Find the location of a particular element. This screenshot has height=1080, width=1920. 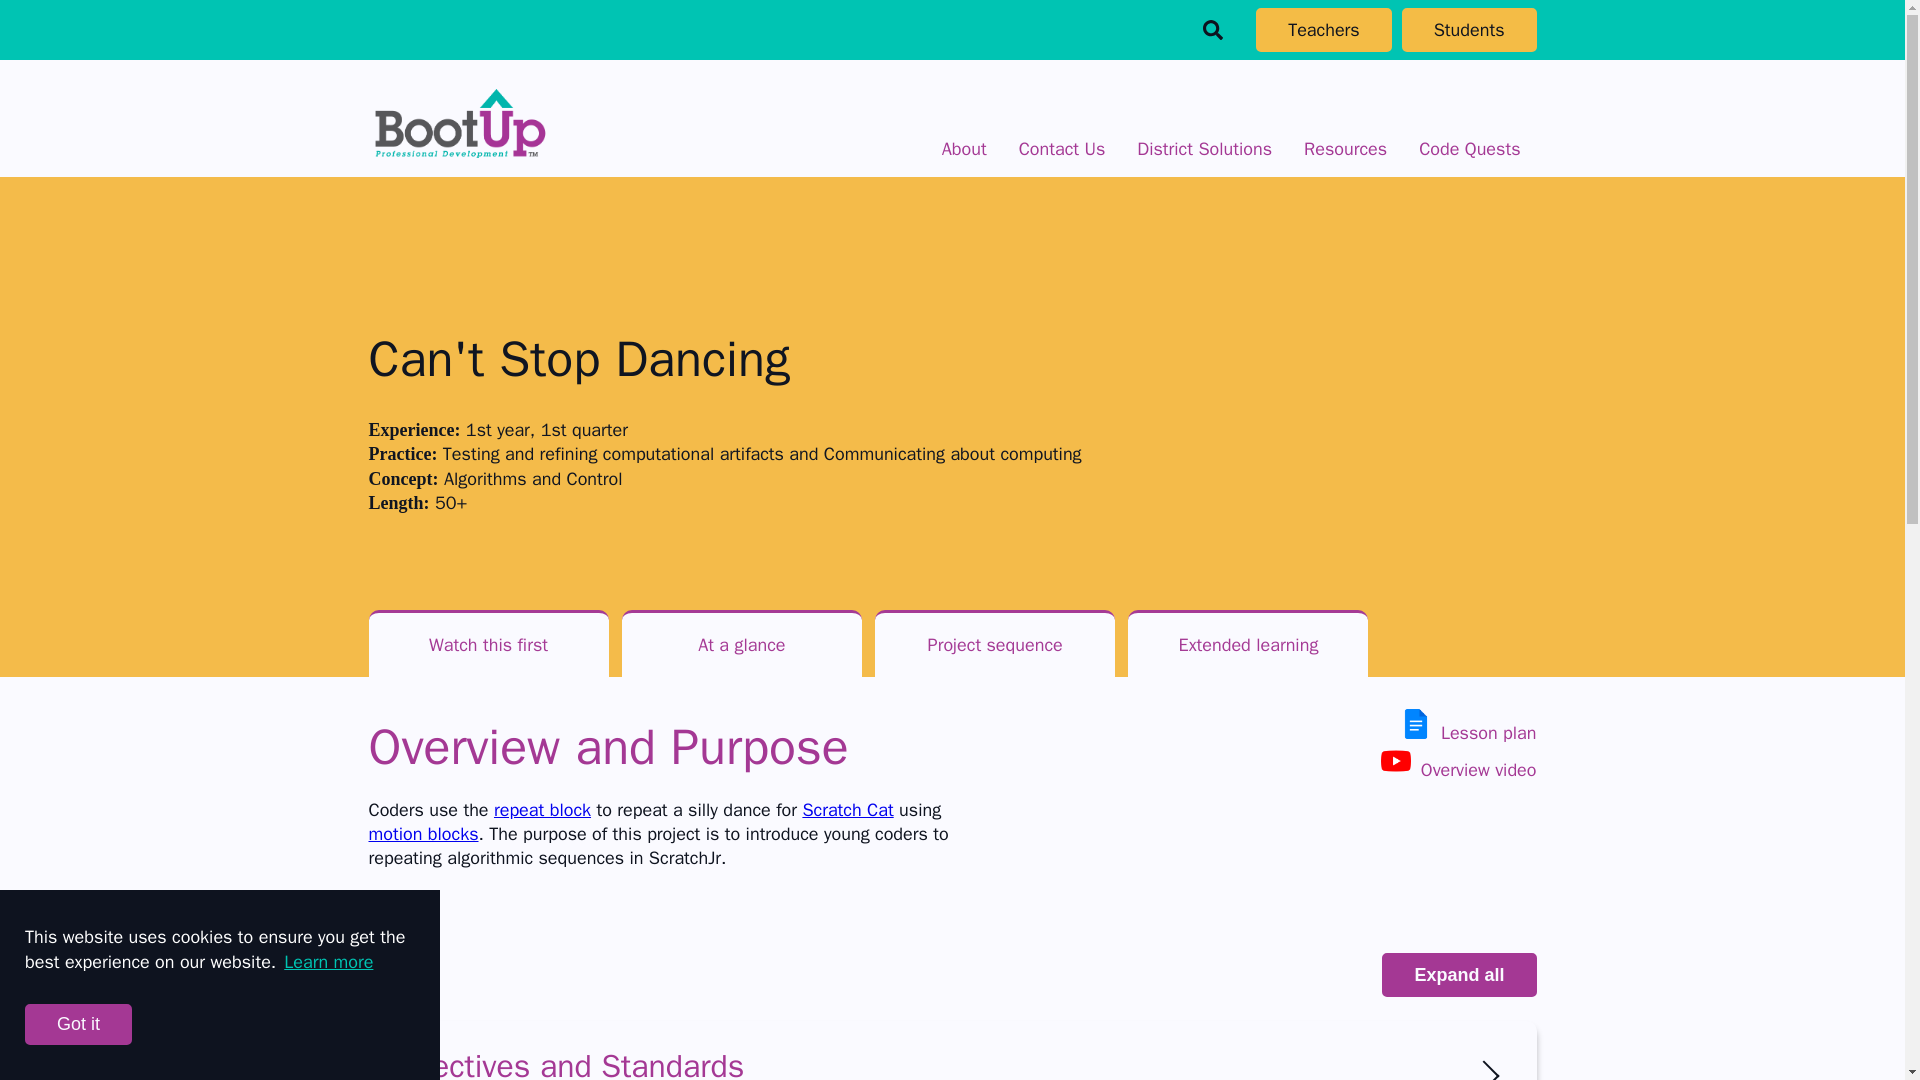

Scratch Cat is located at coordinates (847, 810).